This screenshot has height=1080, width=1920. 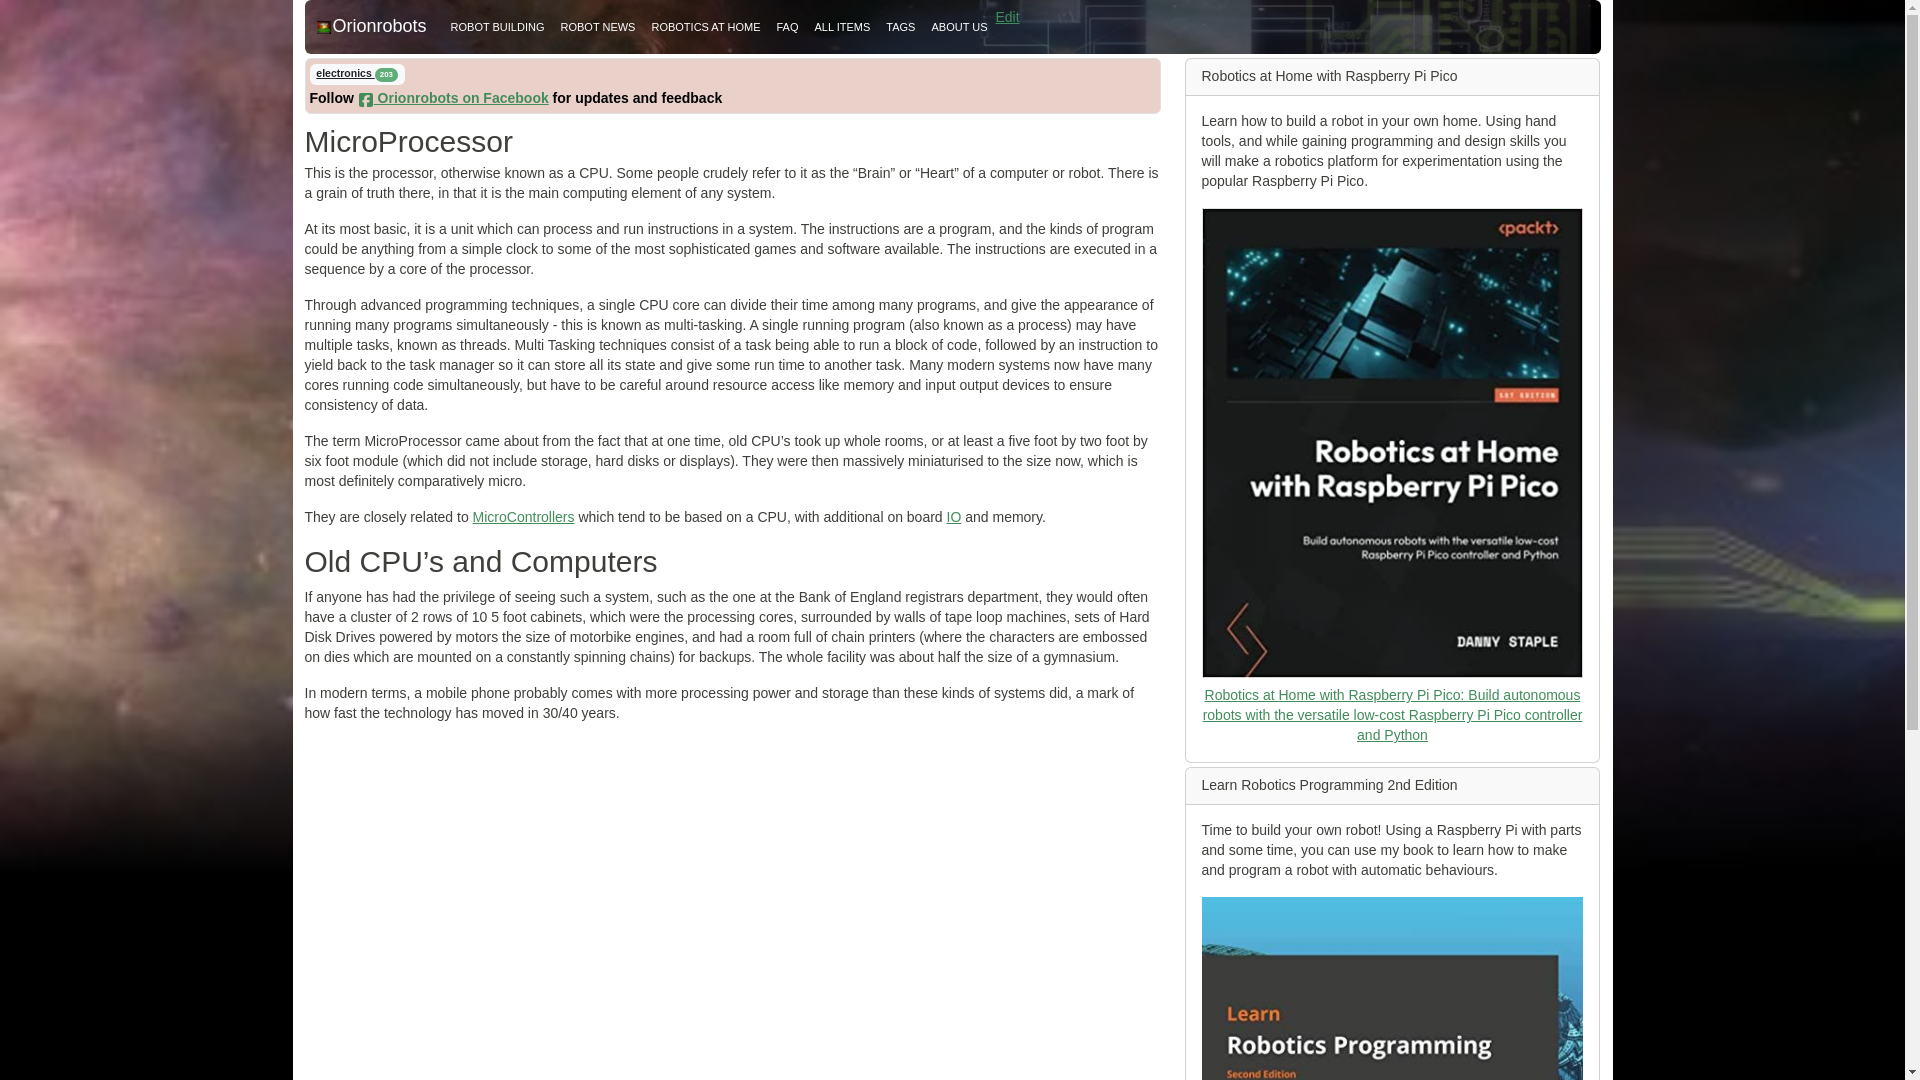 What do you see at coordinates (900, 26) in the screenshot?
I see `TAGS` at bounding box center [900, 26].